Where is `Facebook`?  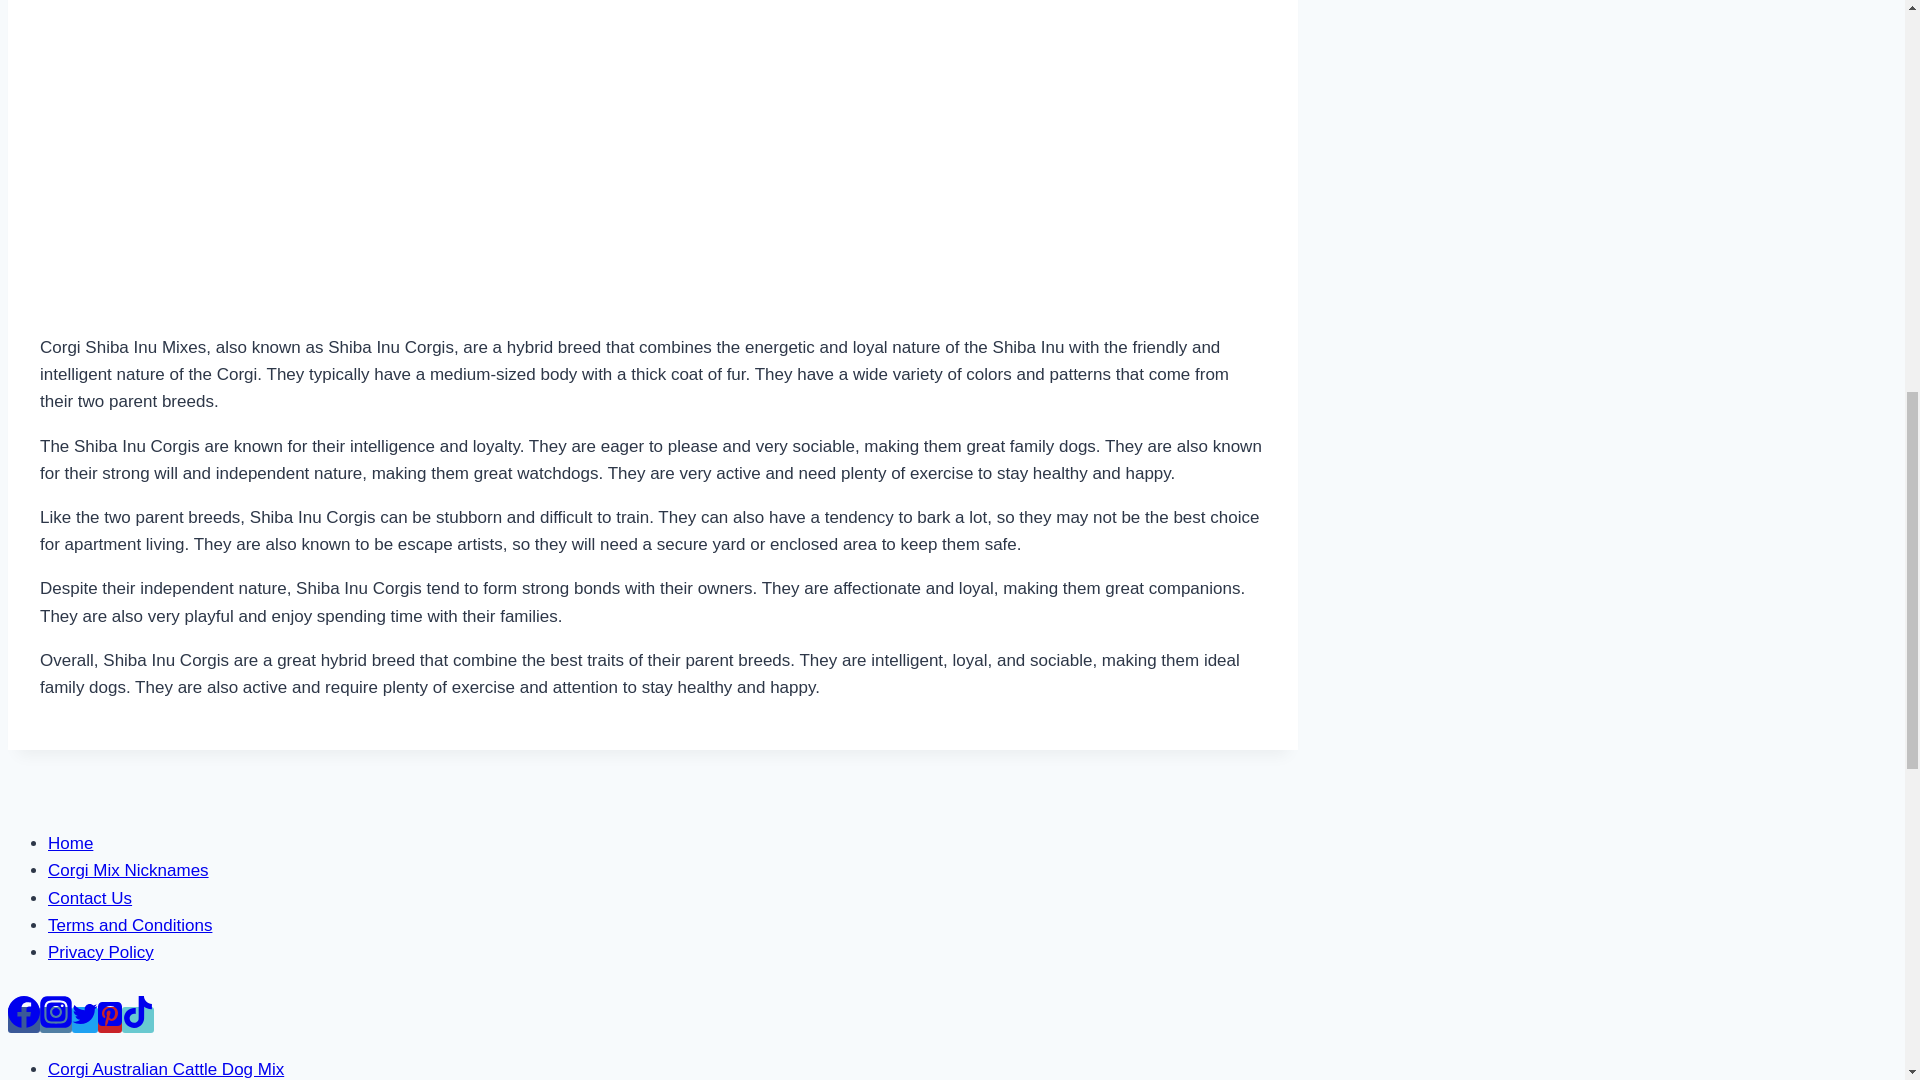
Facebook is located at coordinates (24, 1019).